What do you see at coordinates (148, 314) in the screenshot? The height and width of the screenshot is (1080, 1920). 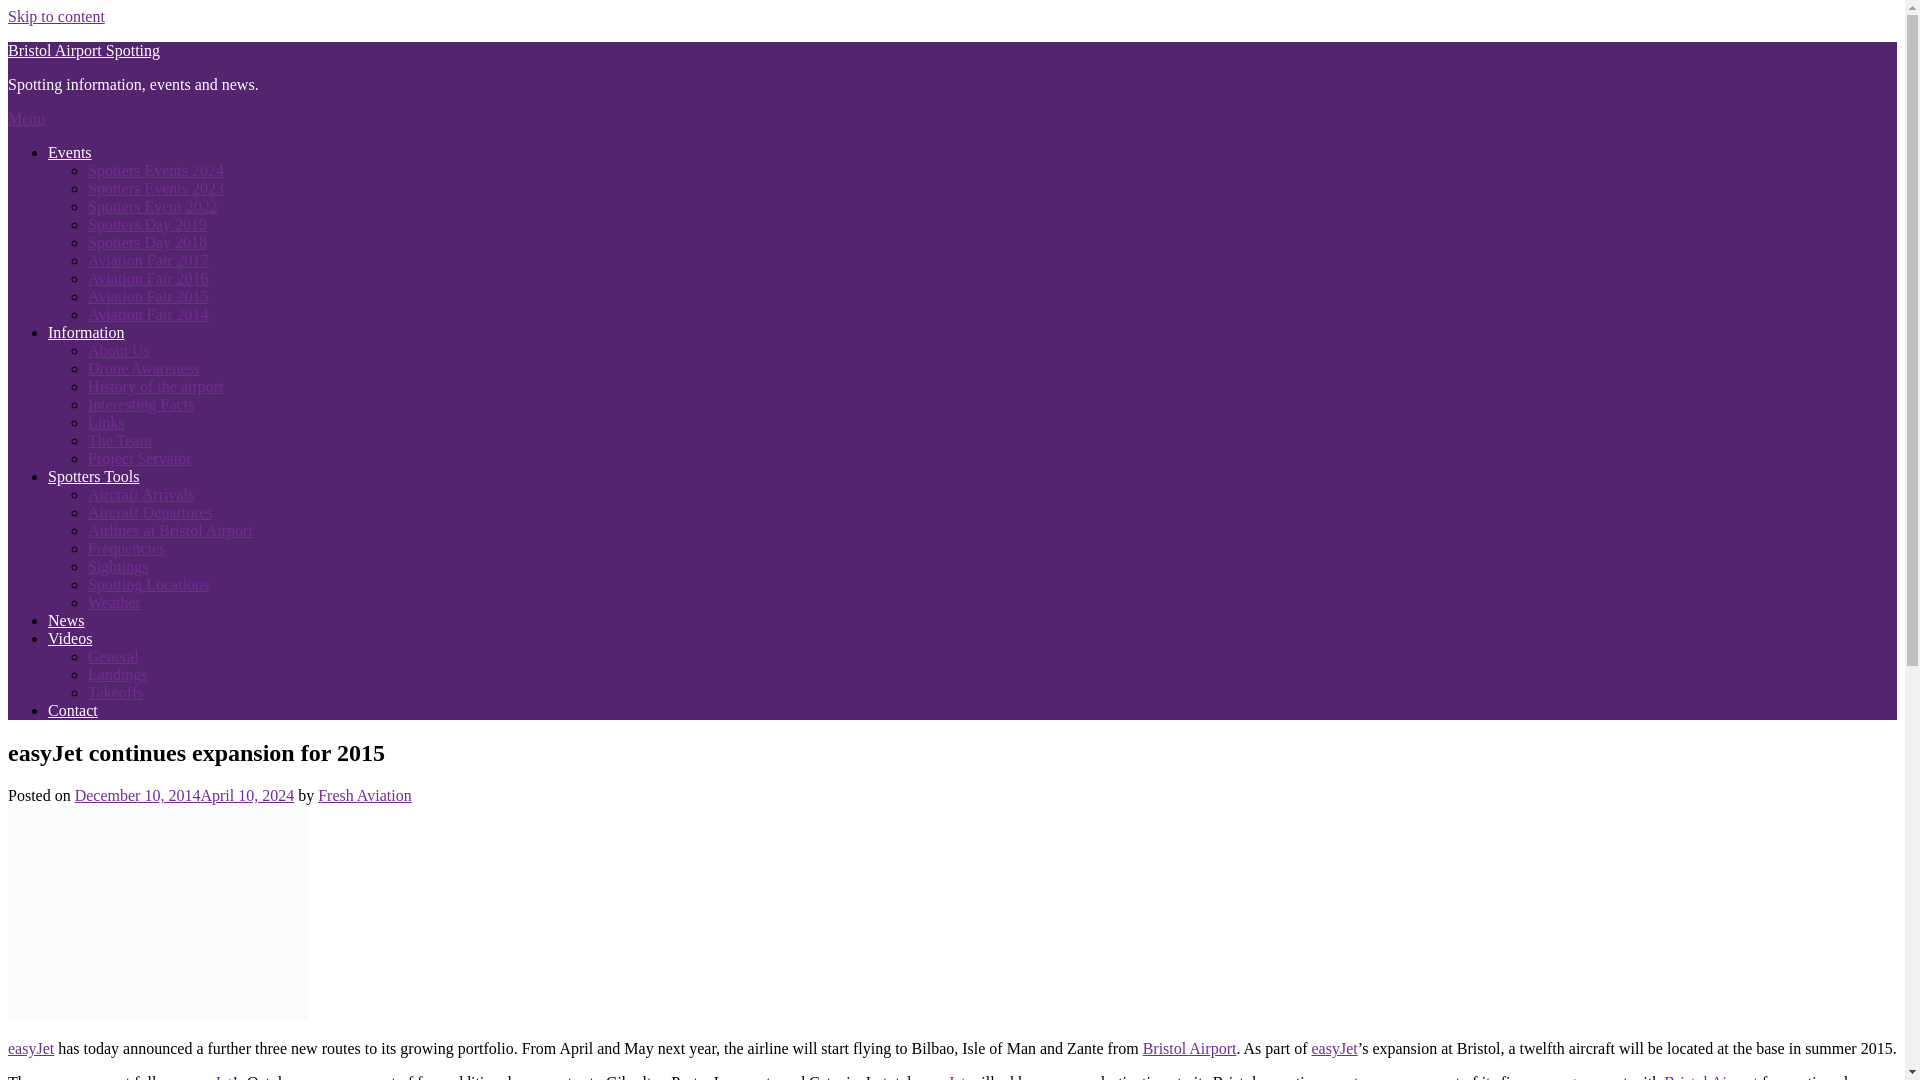 I see `Aviation Fair 2014` at bounding box center [148, 314].